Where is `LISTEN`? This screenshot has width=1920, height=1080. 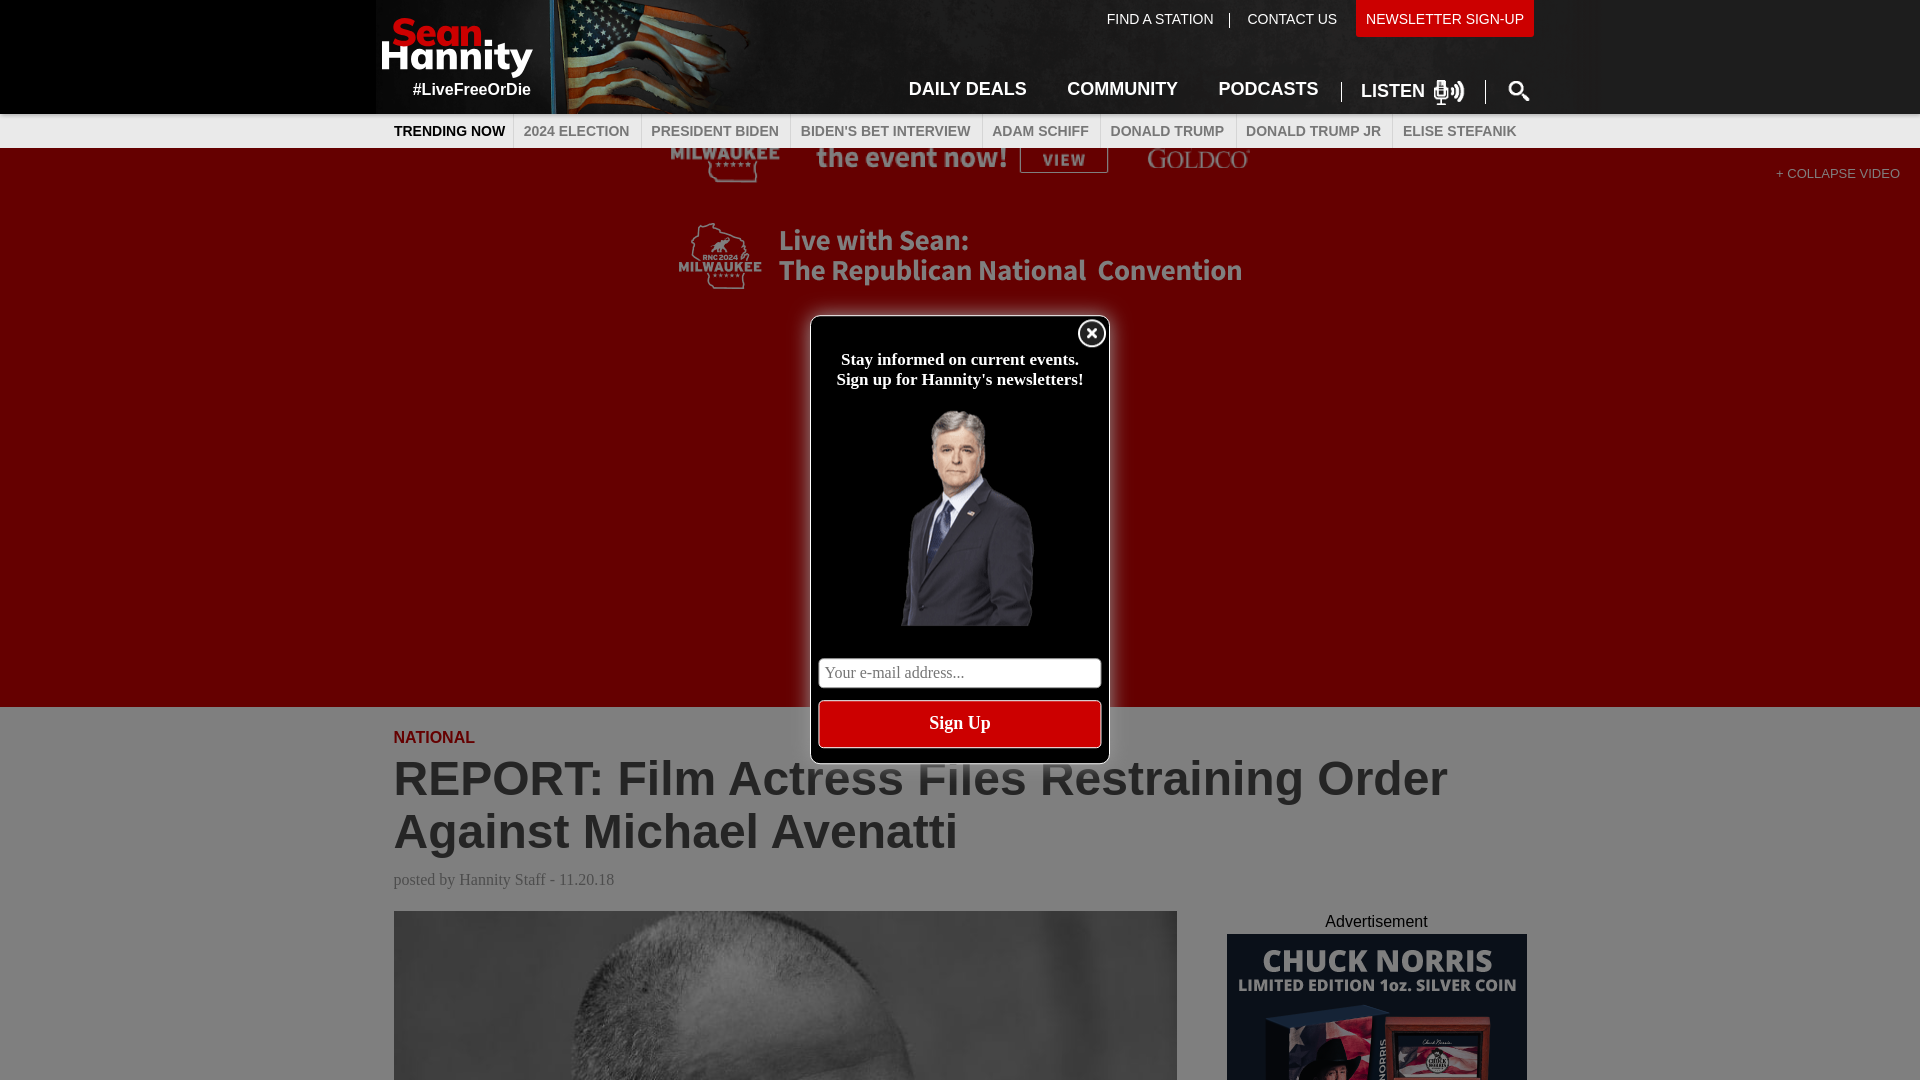
LISTEN is located at coordinates (1412, 92).